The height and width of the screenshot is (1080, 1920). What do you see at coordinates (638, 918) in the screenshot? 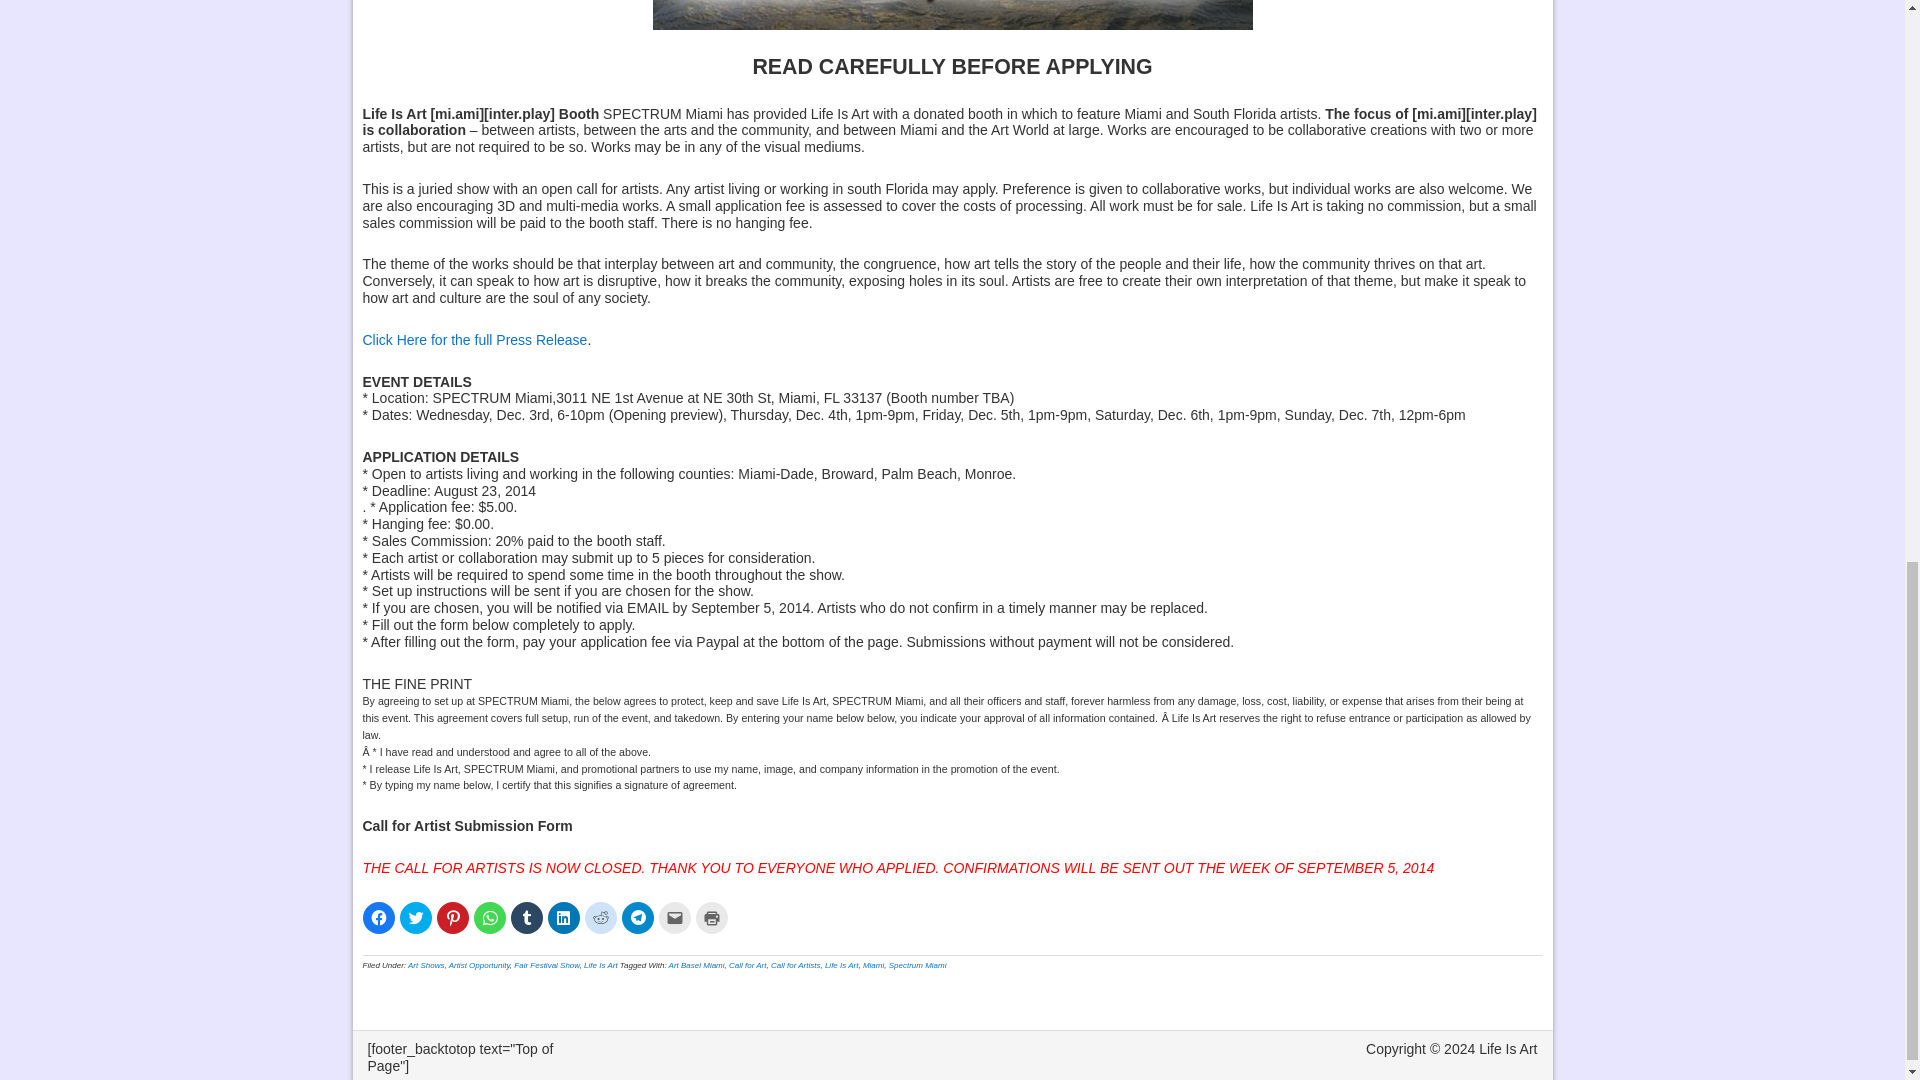
I see `Click to share on Telegram` at bounding box center [638, 918].